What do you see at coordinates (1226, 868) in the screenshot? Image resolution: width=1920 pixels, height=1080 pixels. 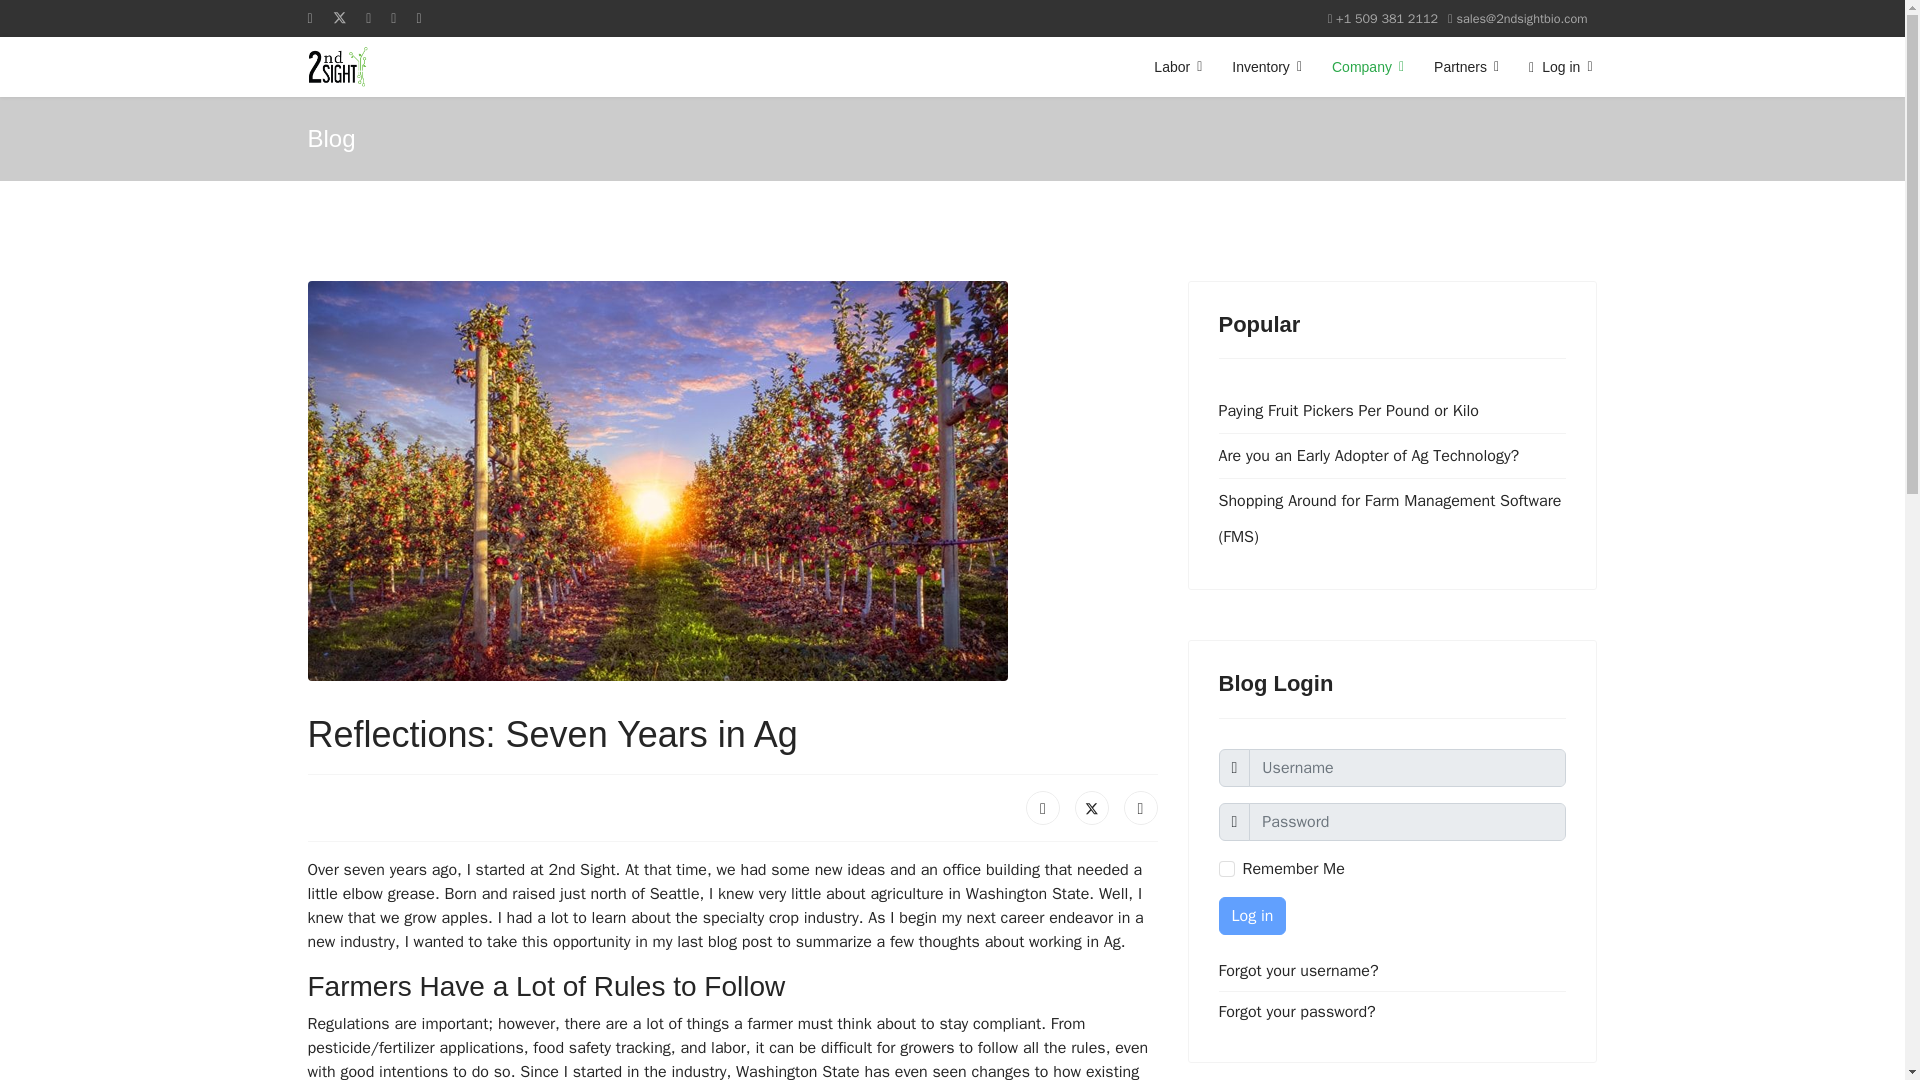 I see `yes` at bounding box center [1226, 868].